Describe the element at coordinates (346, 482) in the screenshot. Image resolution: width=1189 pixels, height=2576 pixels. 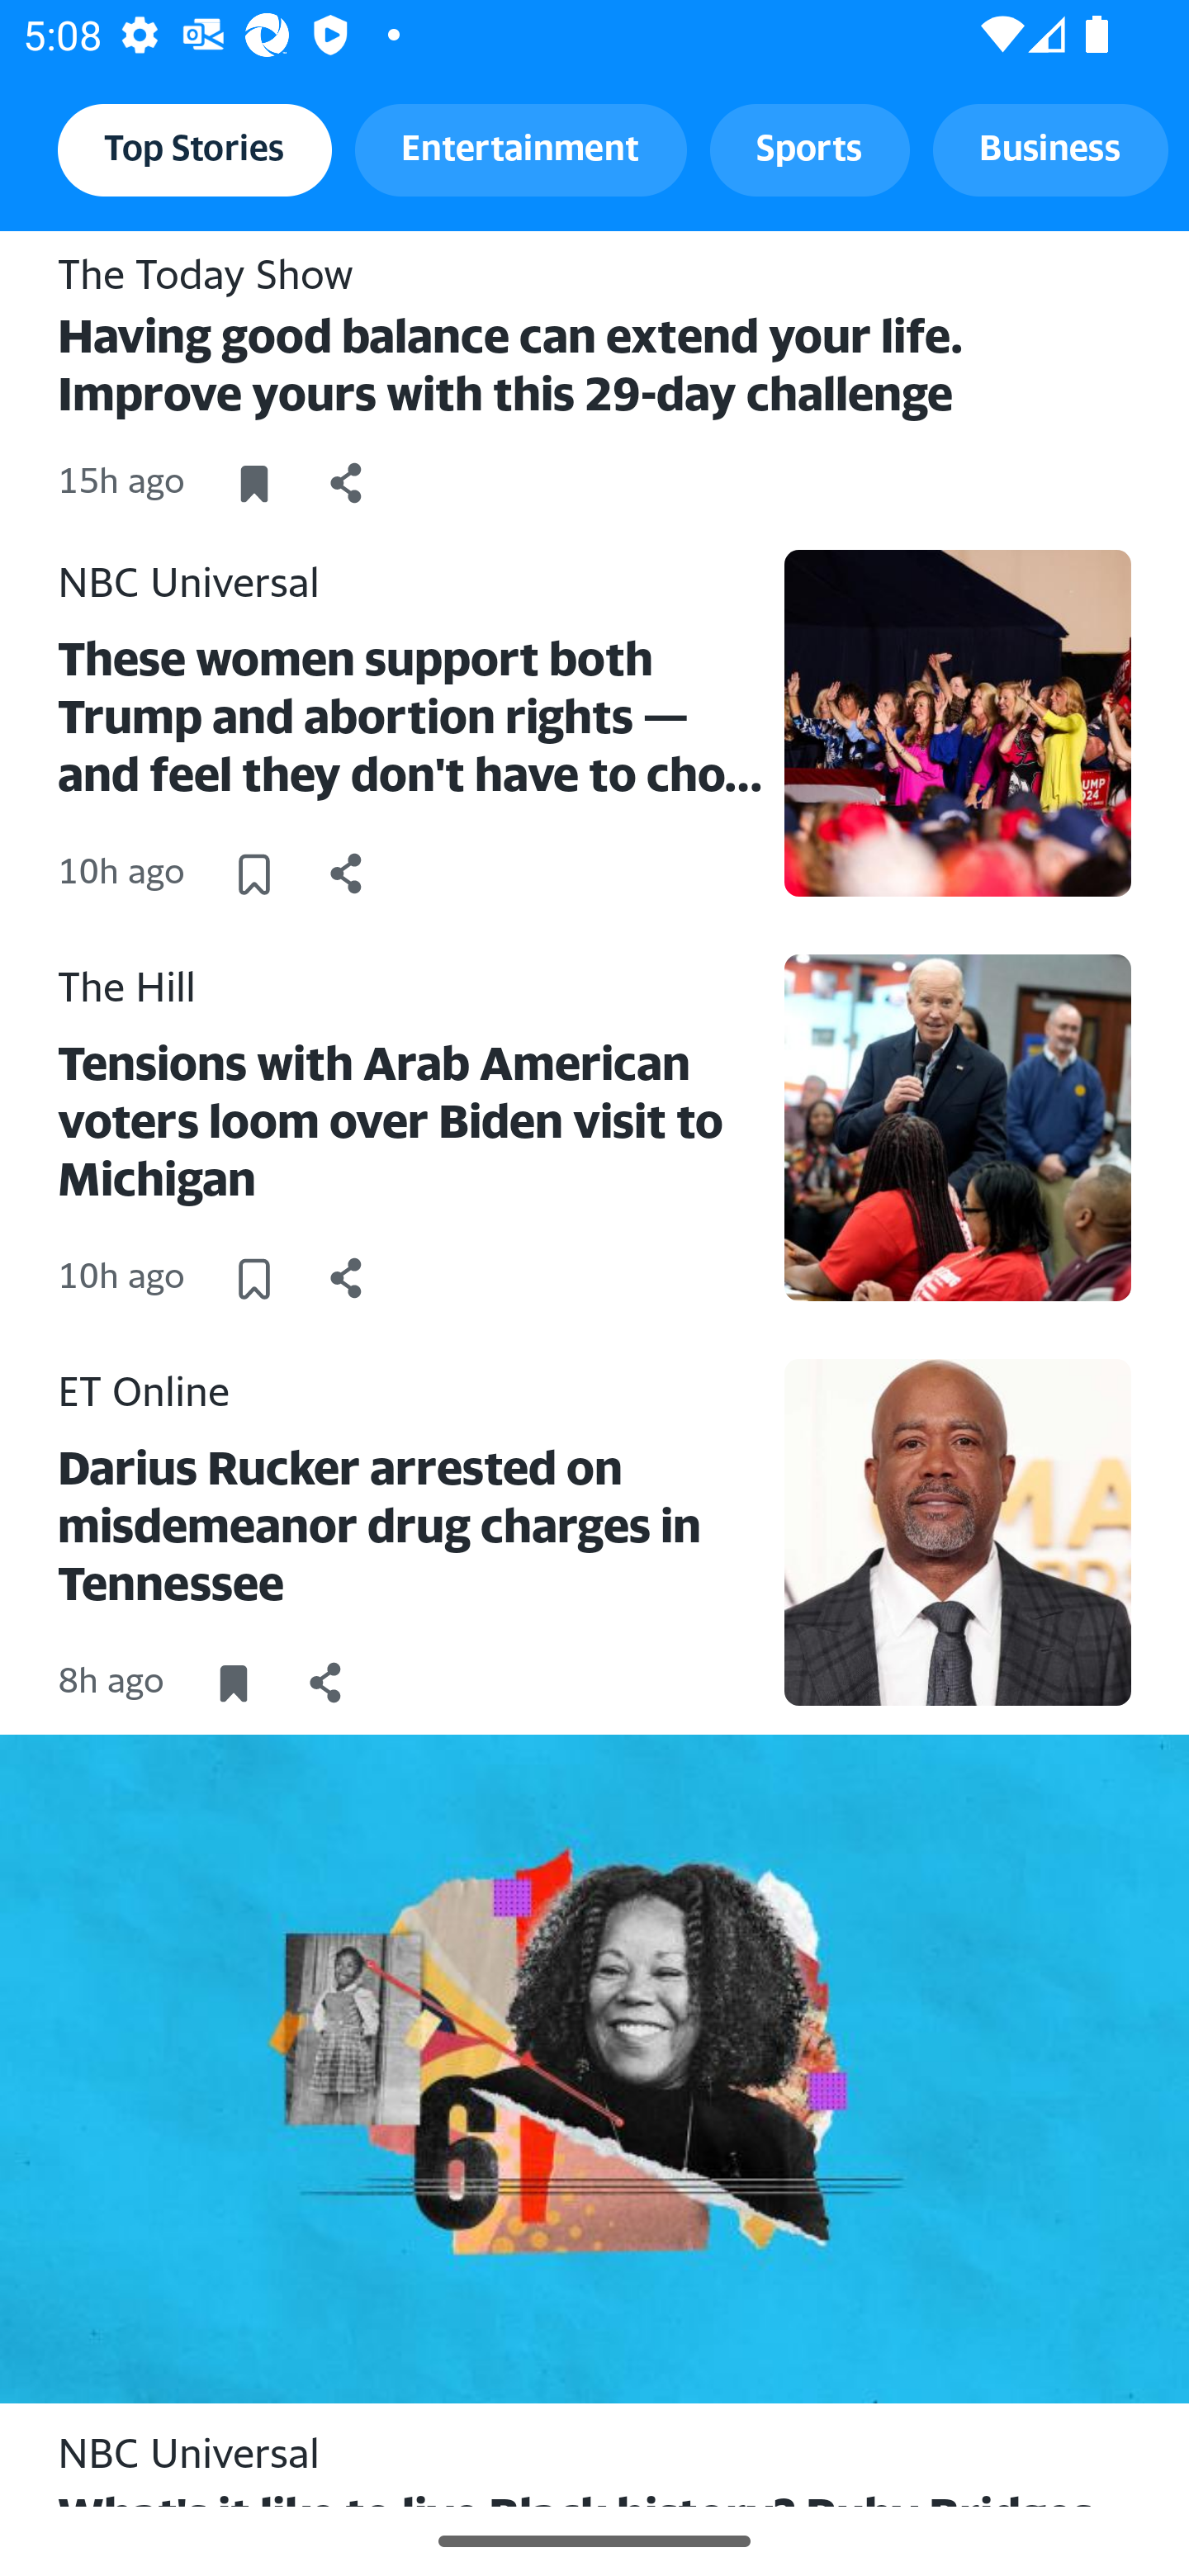
I see `Share this news article` at that location.